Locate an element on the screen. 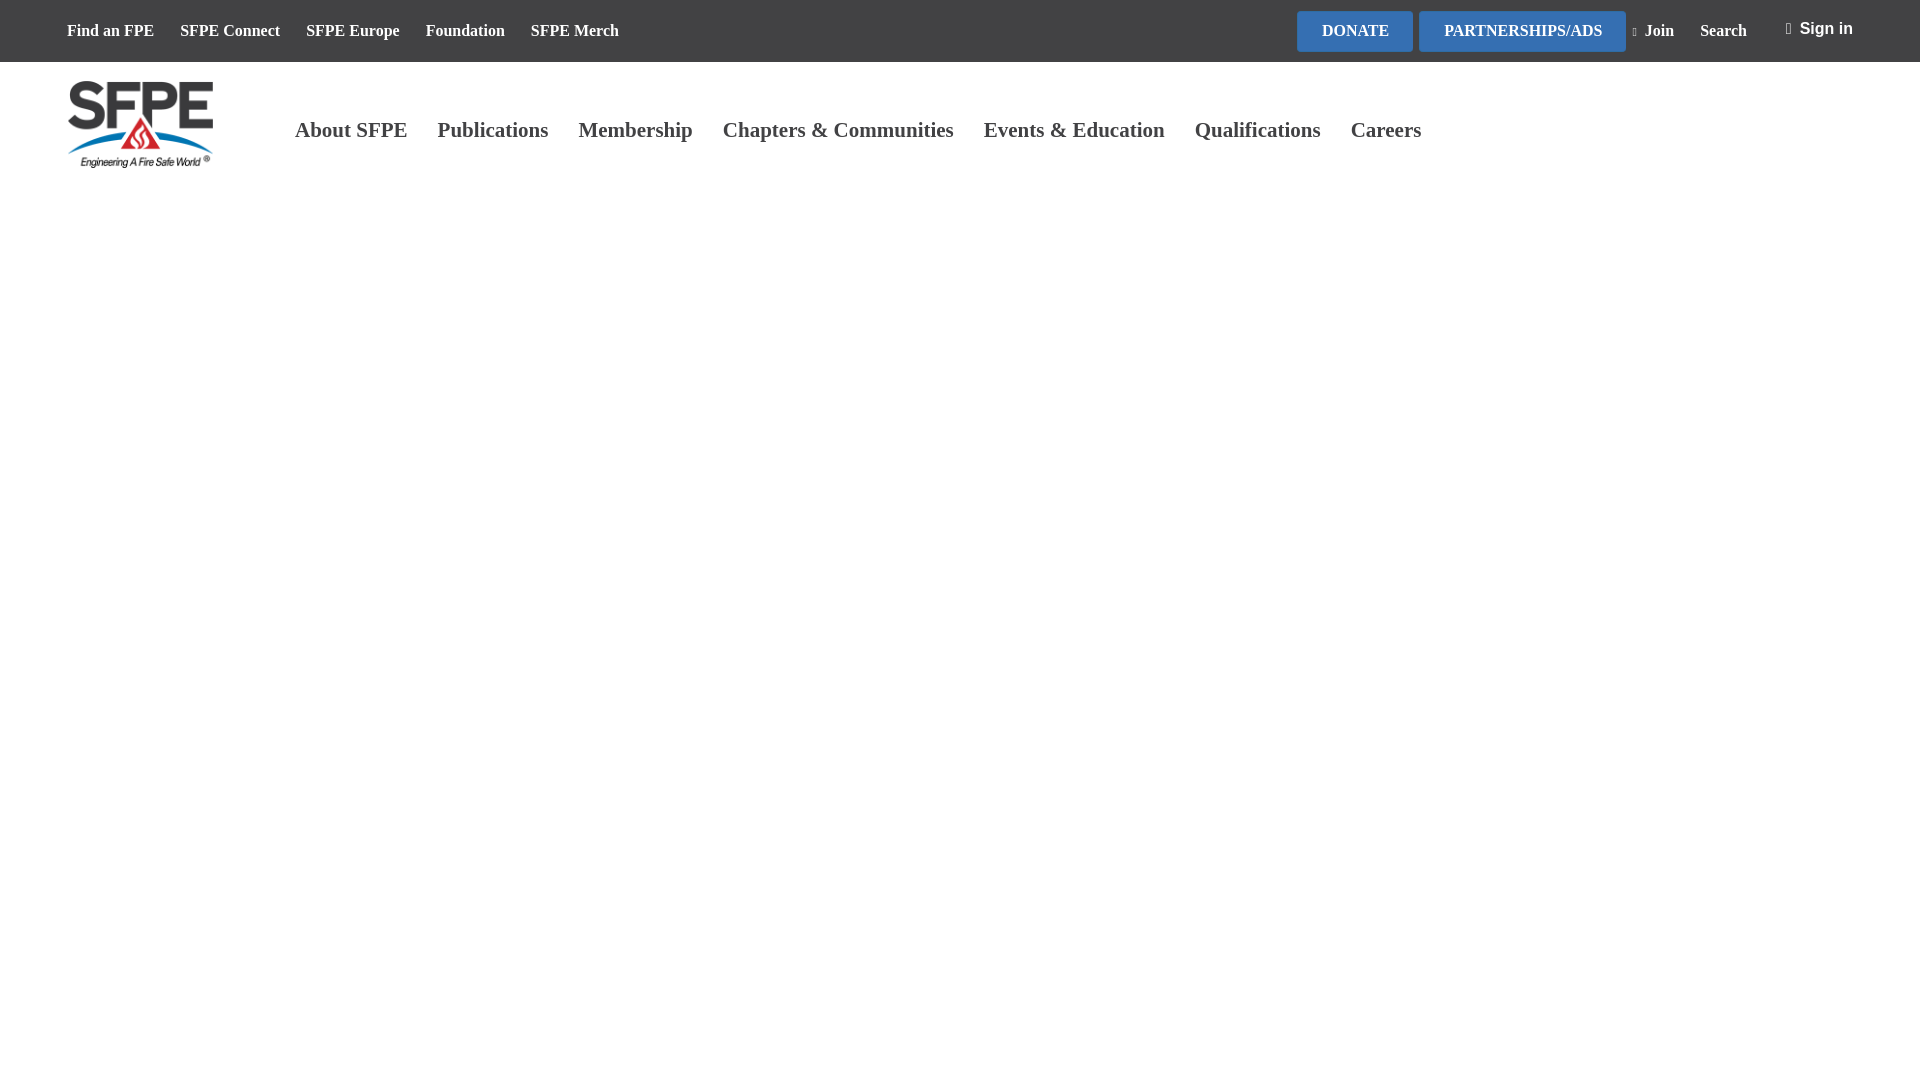 The width and height of the screenshot is (1920, 1080). Search Page is located at coordinates (1662, 31).